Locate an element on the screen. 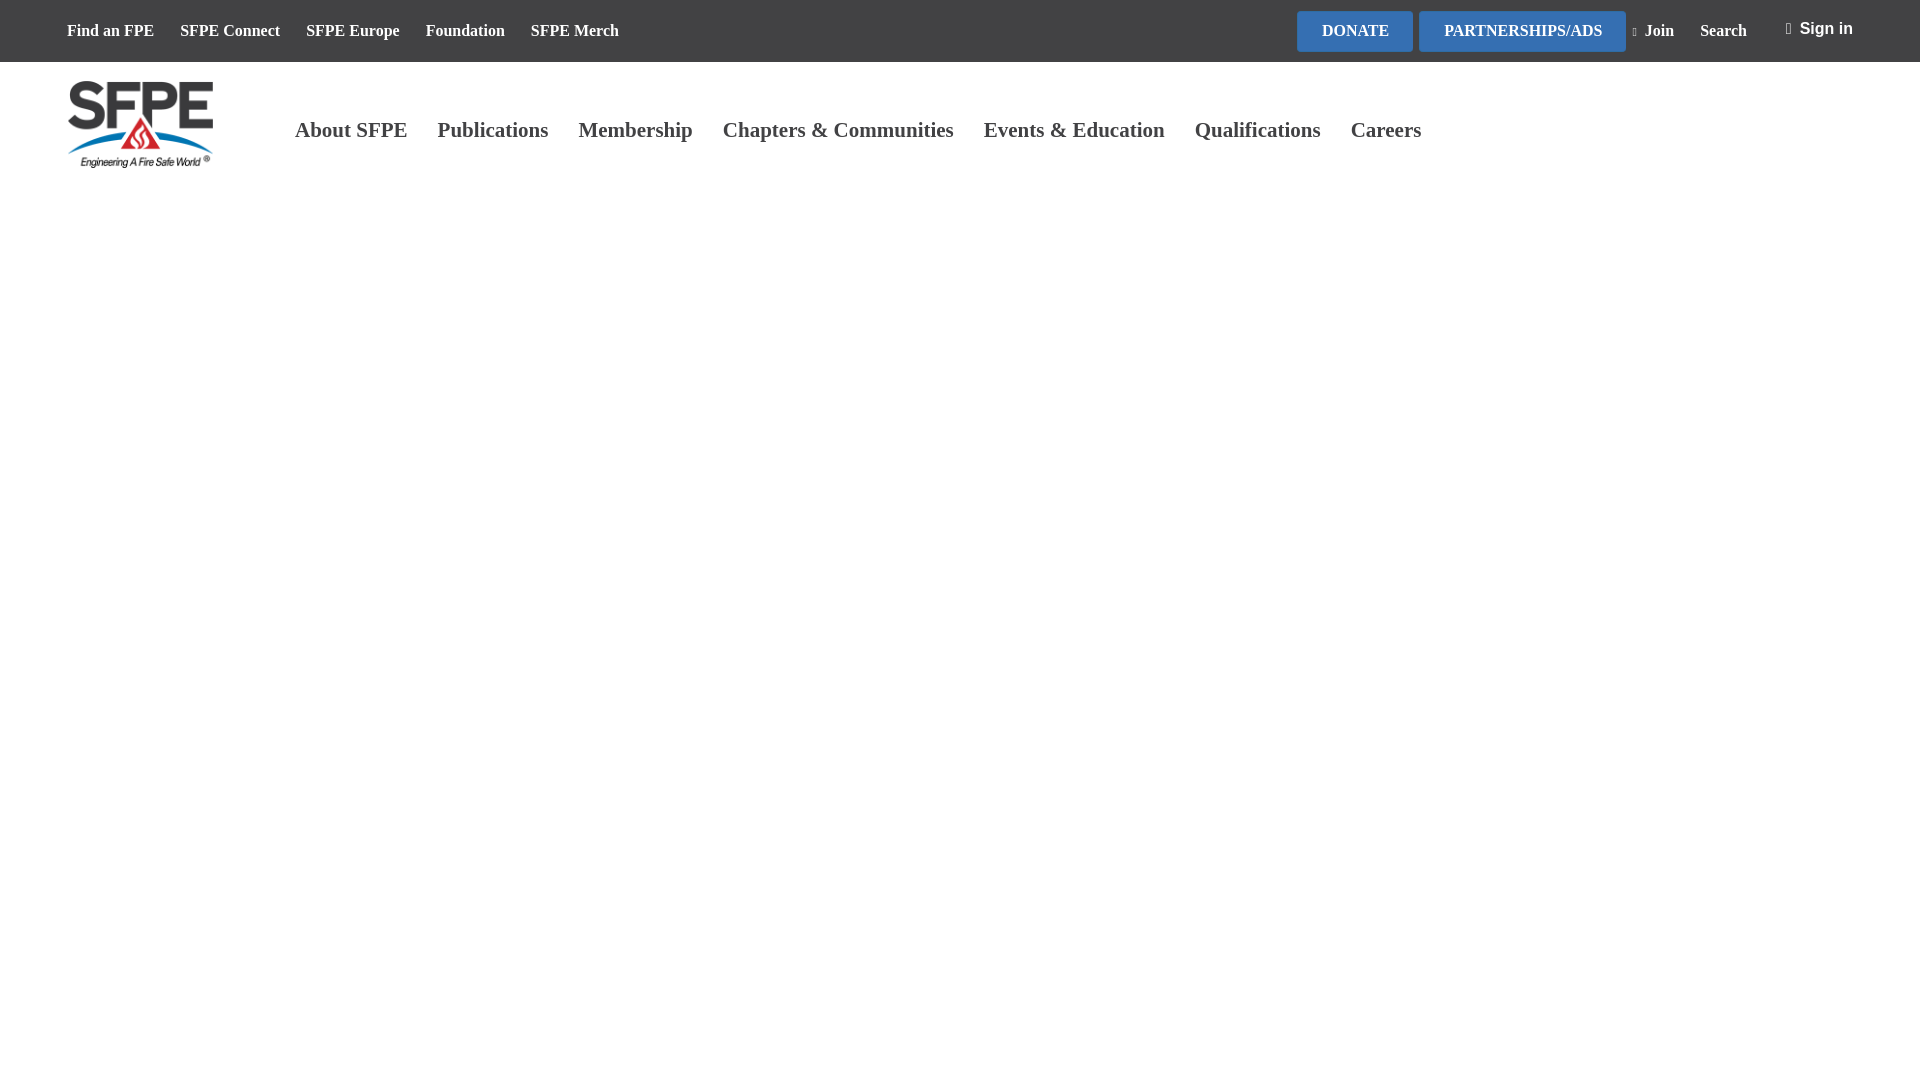 The width and height of the screenshot is (1920, 1080). Search Page is located at coordinates (1662, 31).